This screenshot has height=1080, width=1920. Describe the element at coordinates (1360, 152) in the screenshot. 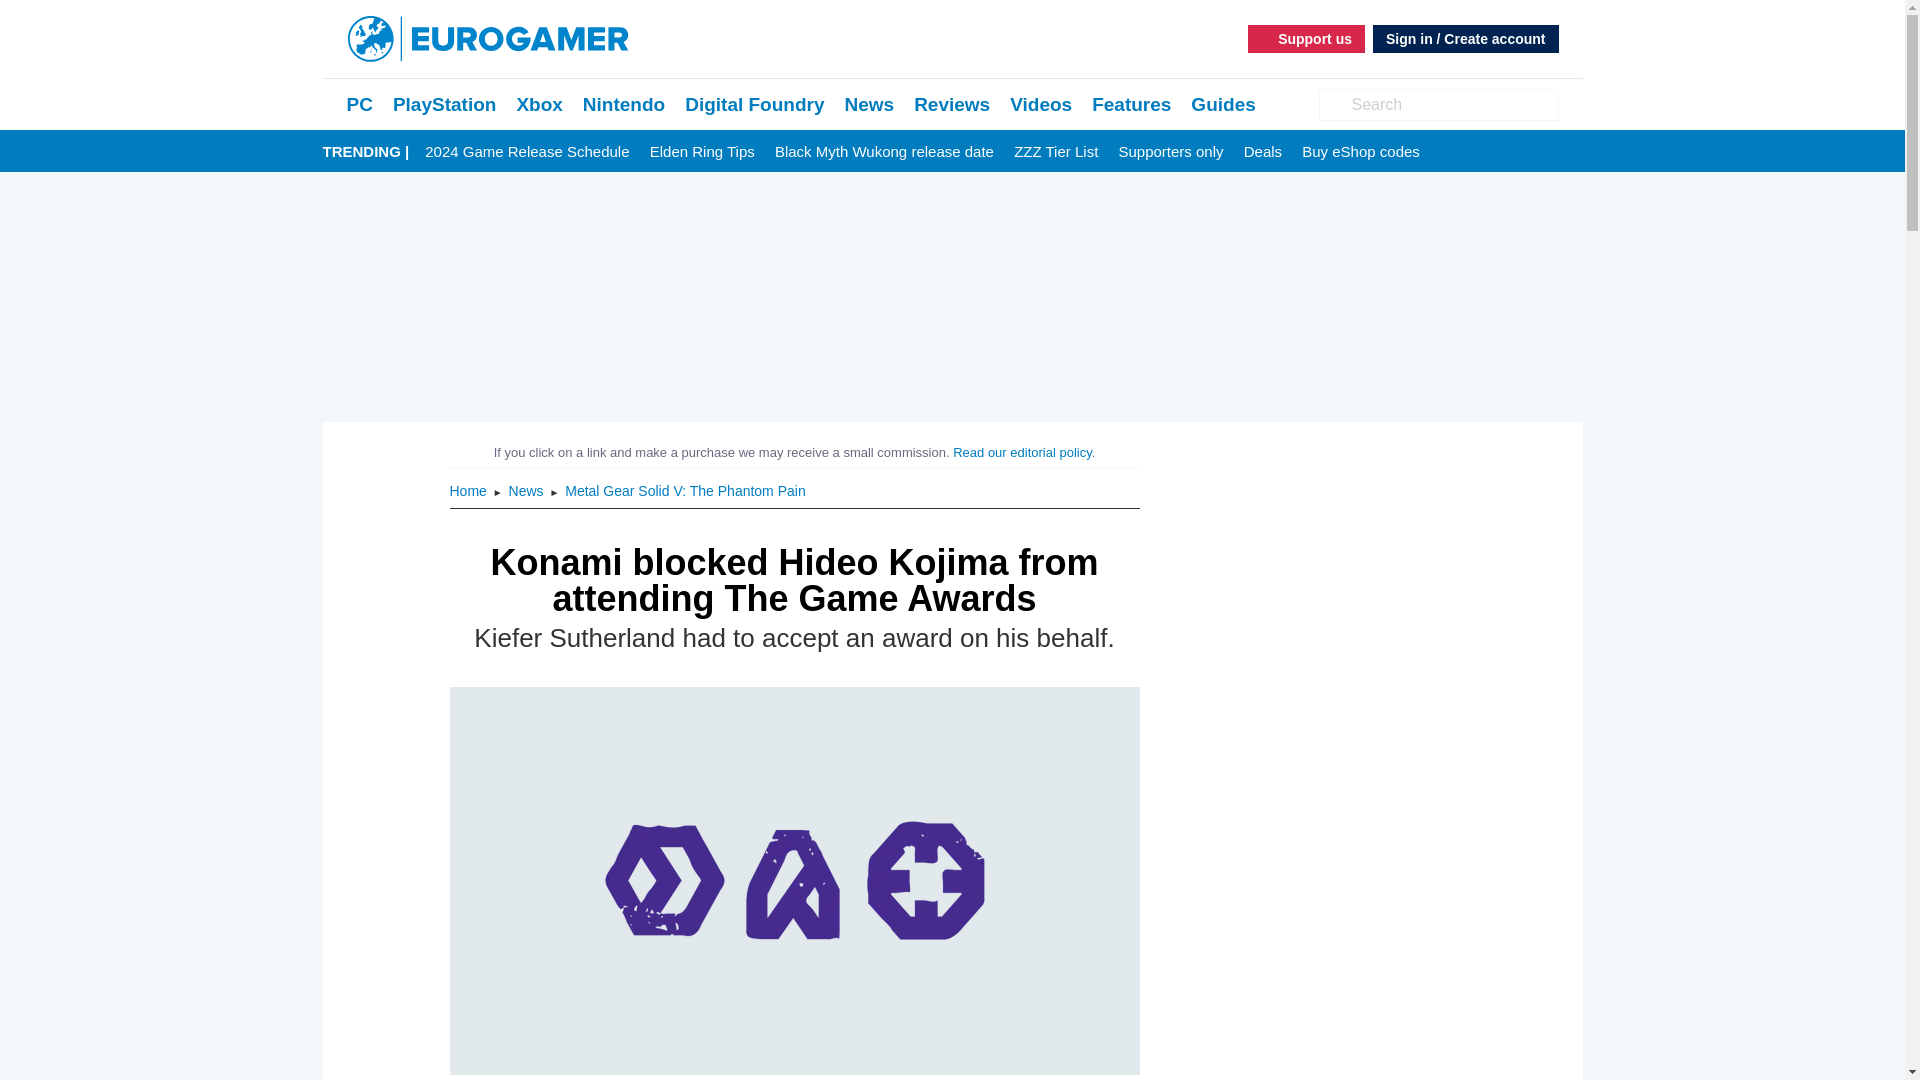

I see `Buy eShop codes` at that location.